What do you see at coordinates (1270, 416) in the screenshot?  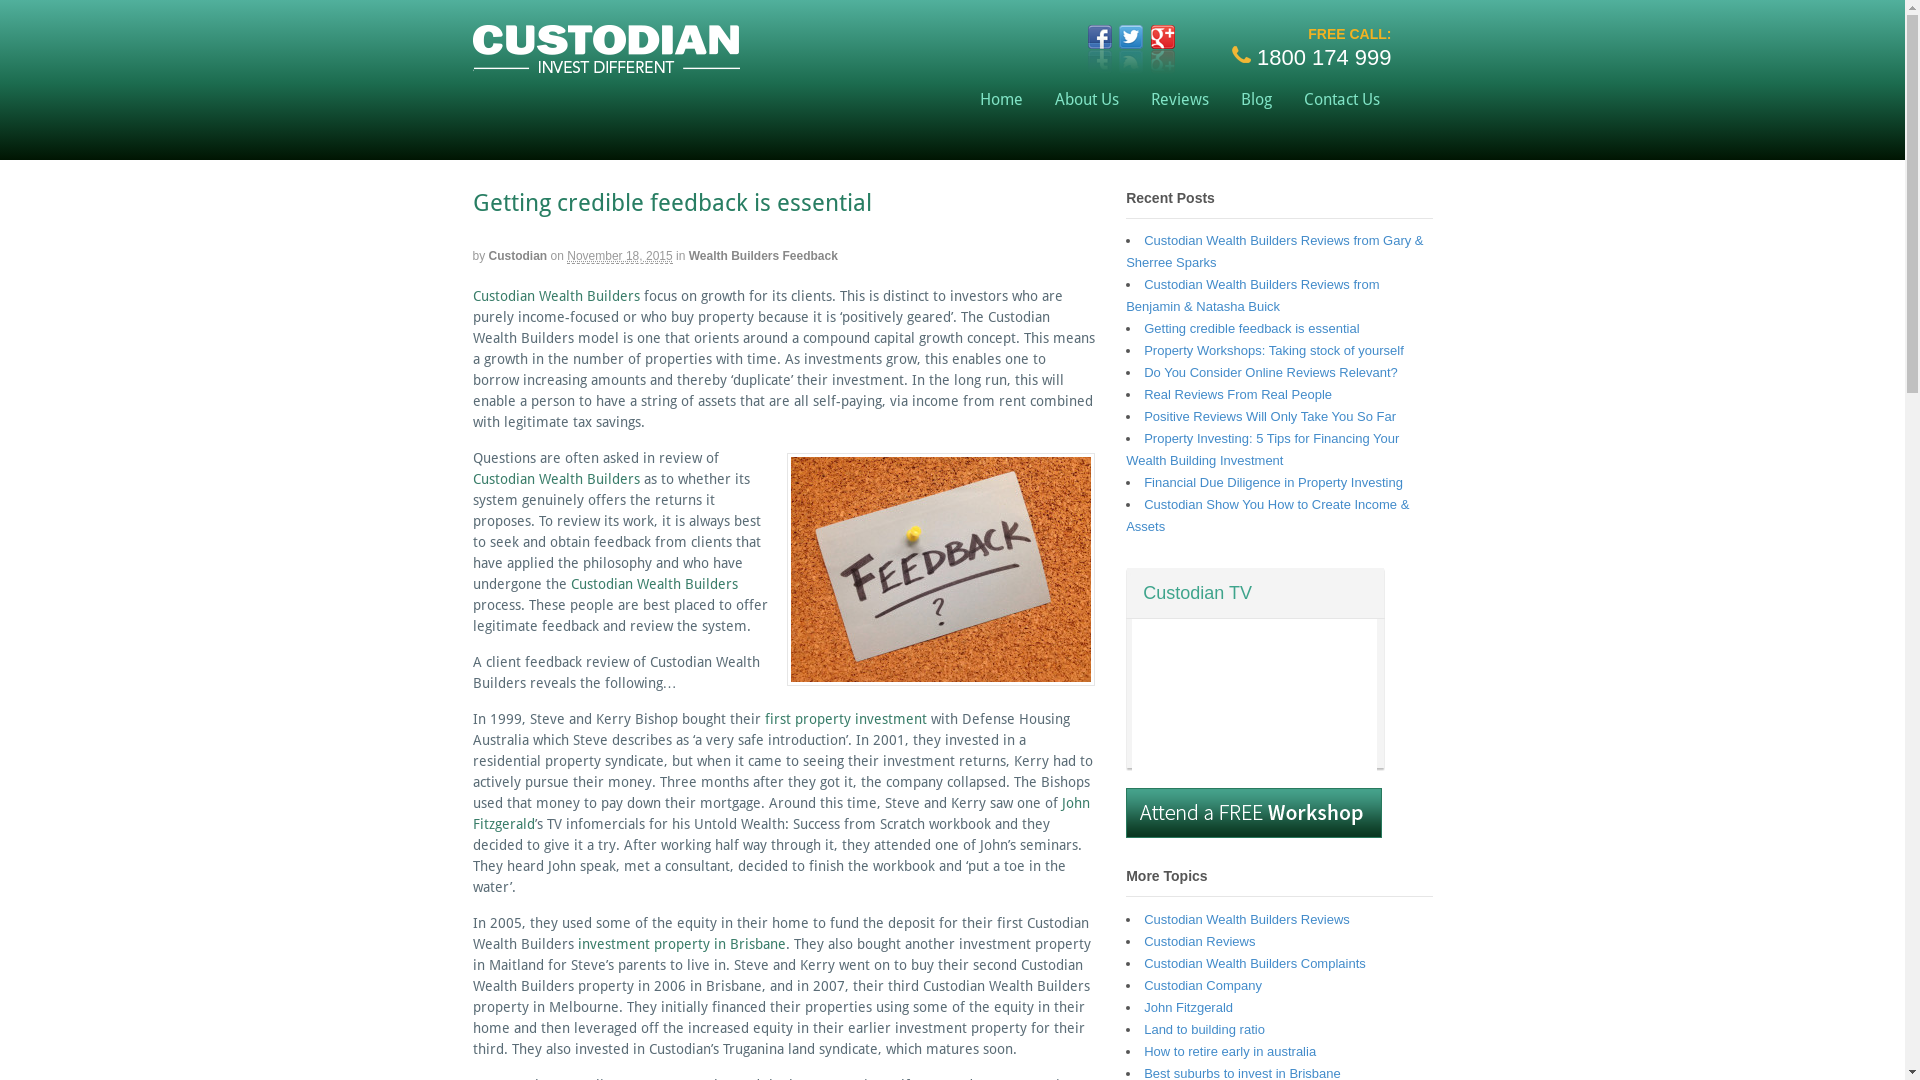 I see `Positive Reviews Will Only Take You So Far` at bounding box center [1270, 416].